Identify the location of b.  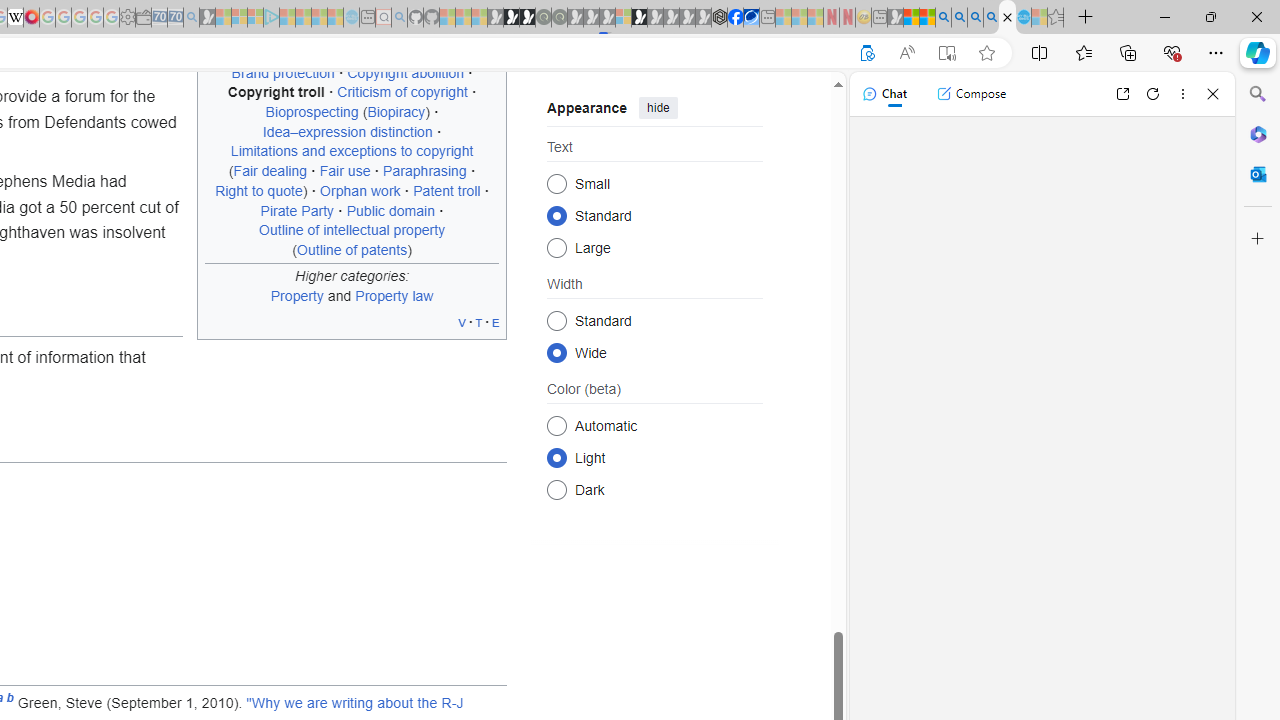
(10, 703).